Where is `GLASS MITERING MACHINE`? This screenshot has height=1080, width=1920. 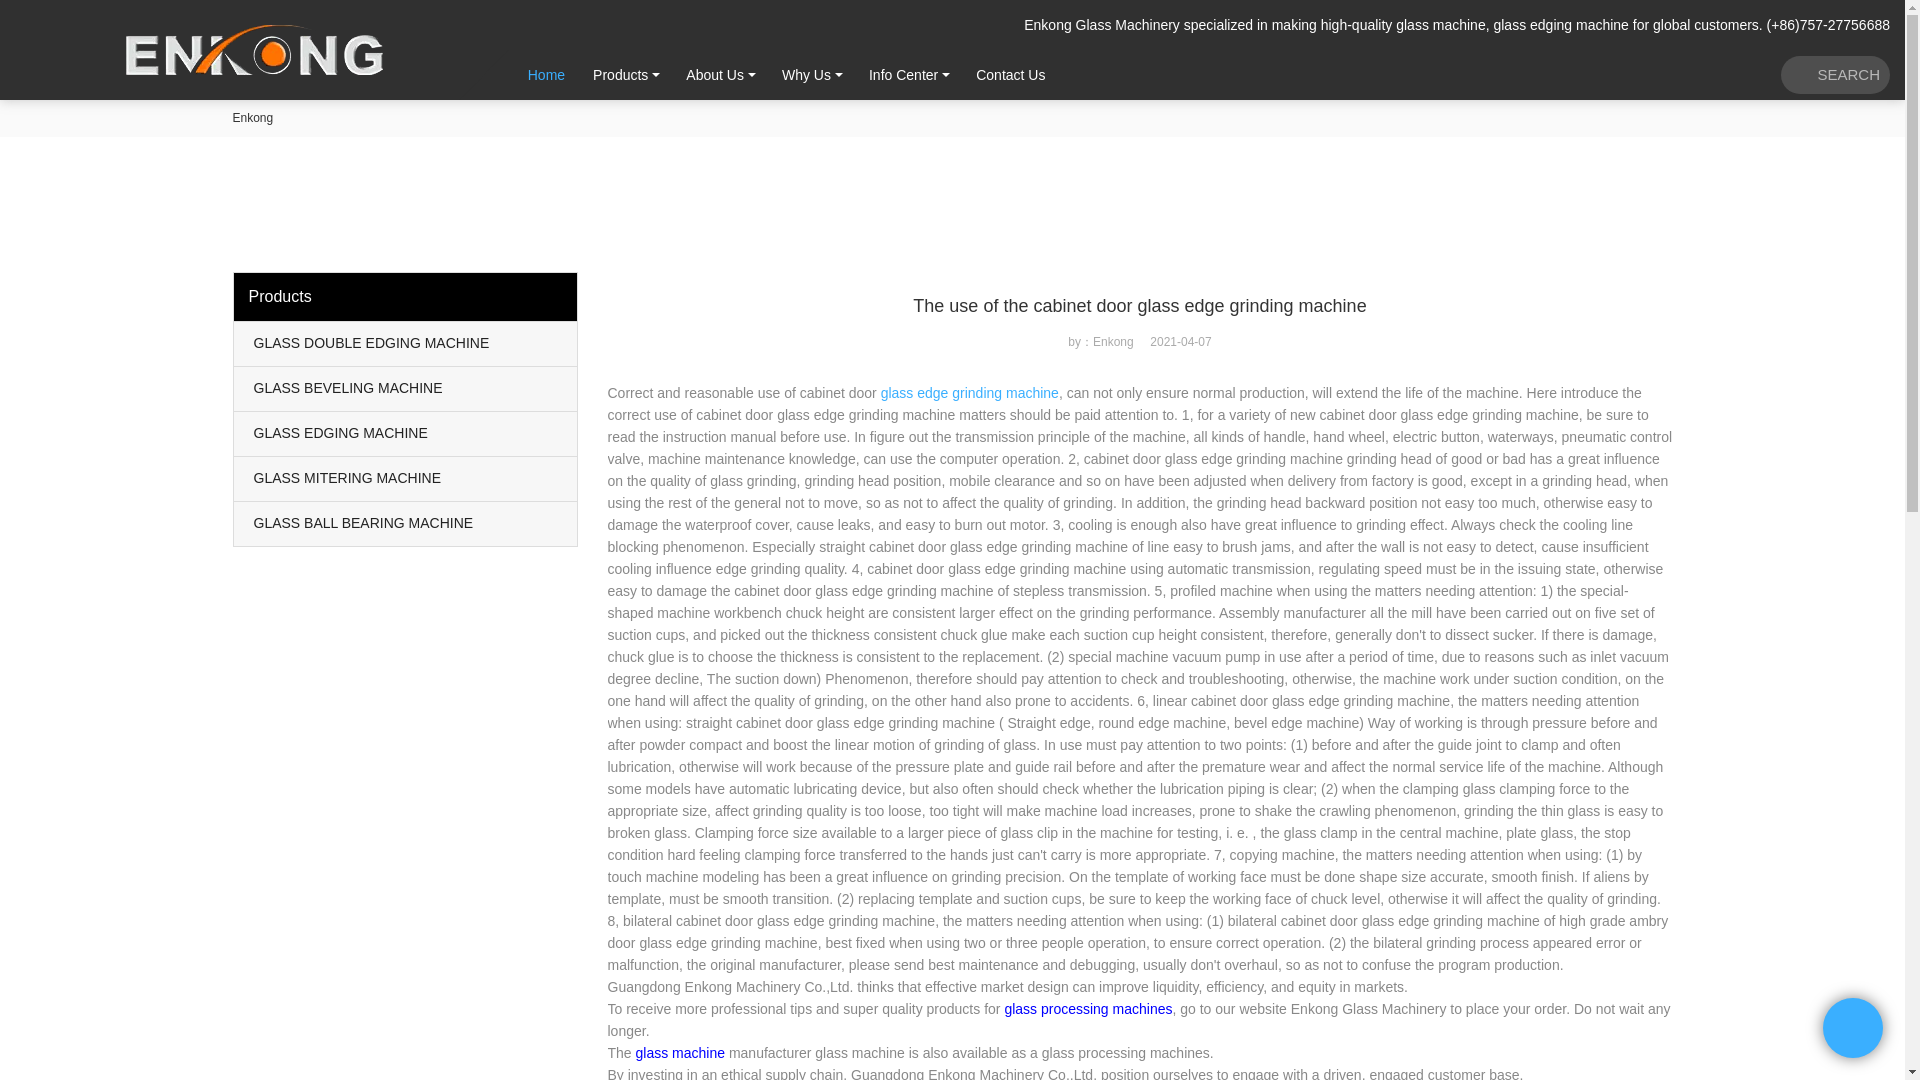
GLASS MITERING MACHINE is located at coordinates (406, 478).